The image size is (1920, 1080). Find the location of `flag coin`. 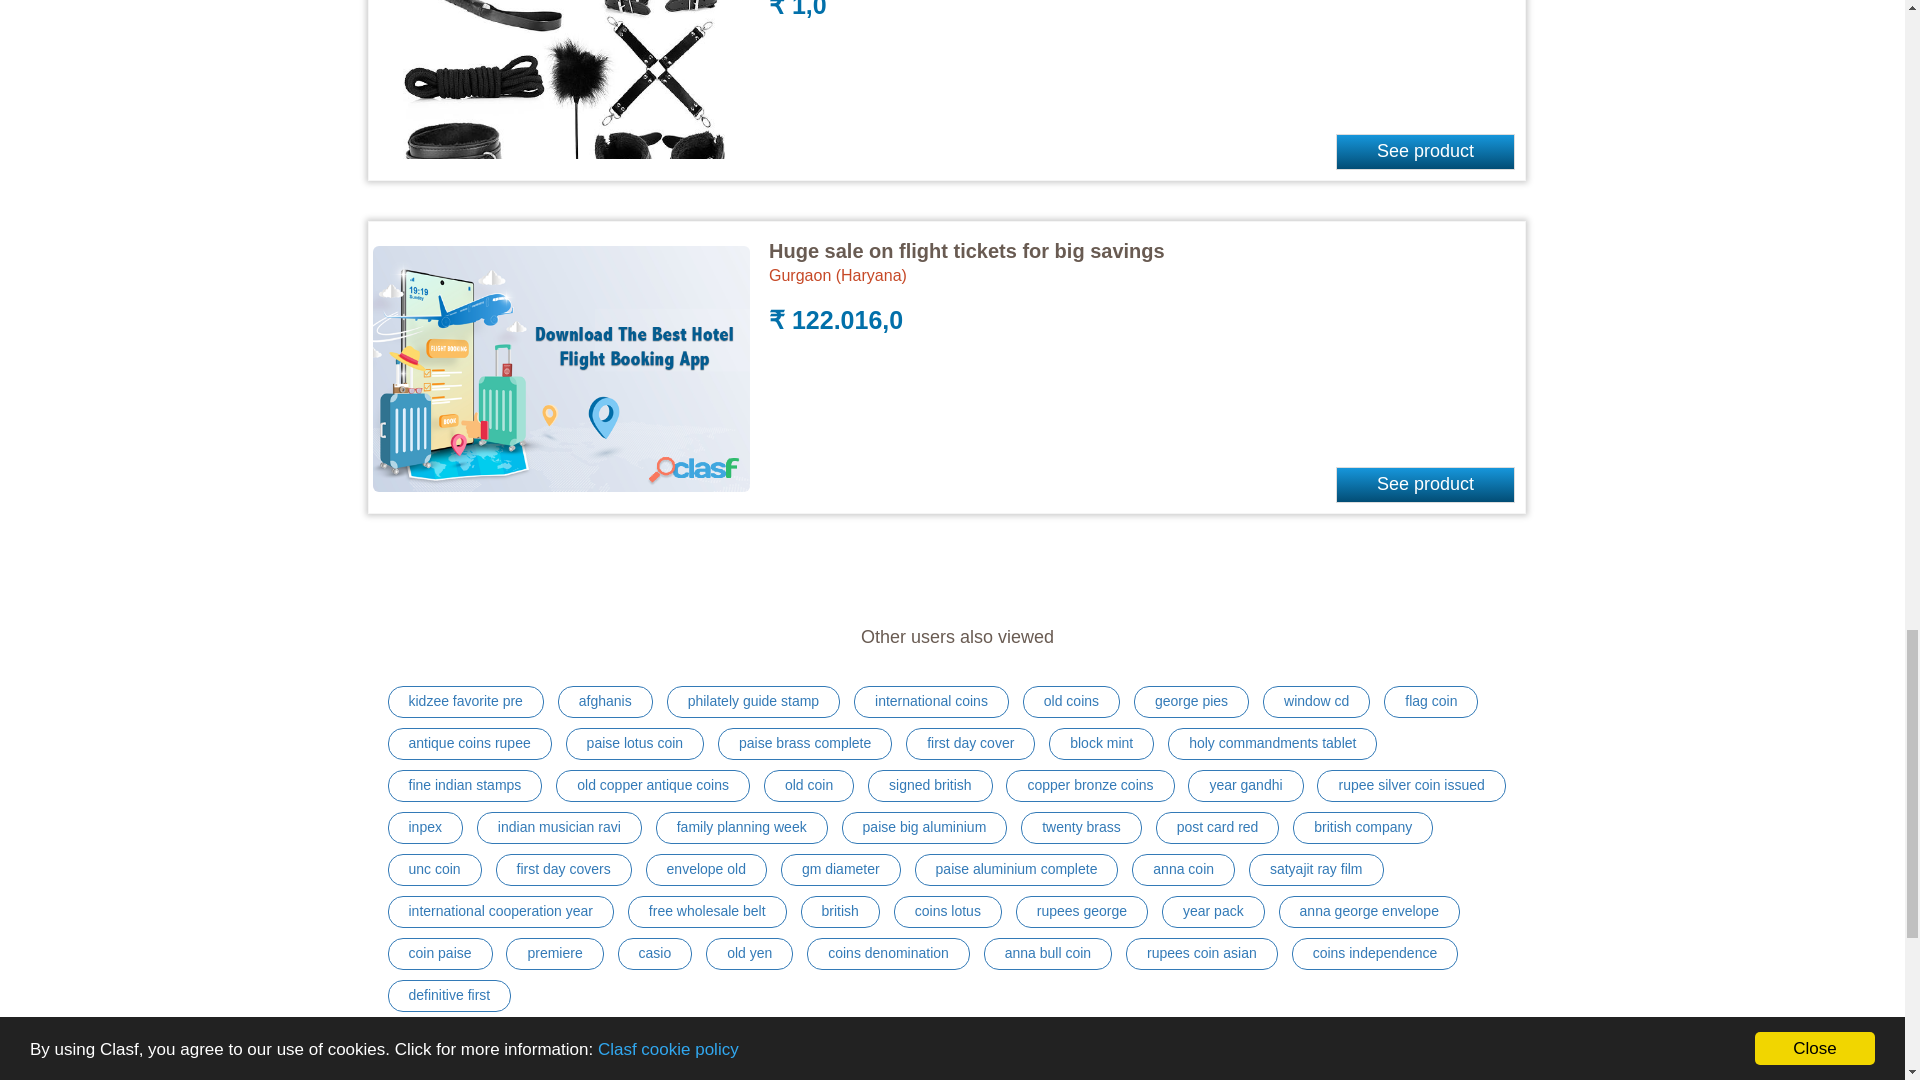

flag coin is located at coordinates (1431, 702).